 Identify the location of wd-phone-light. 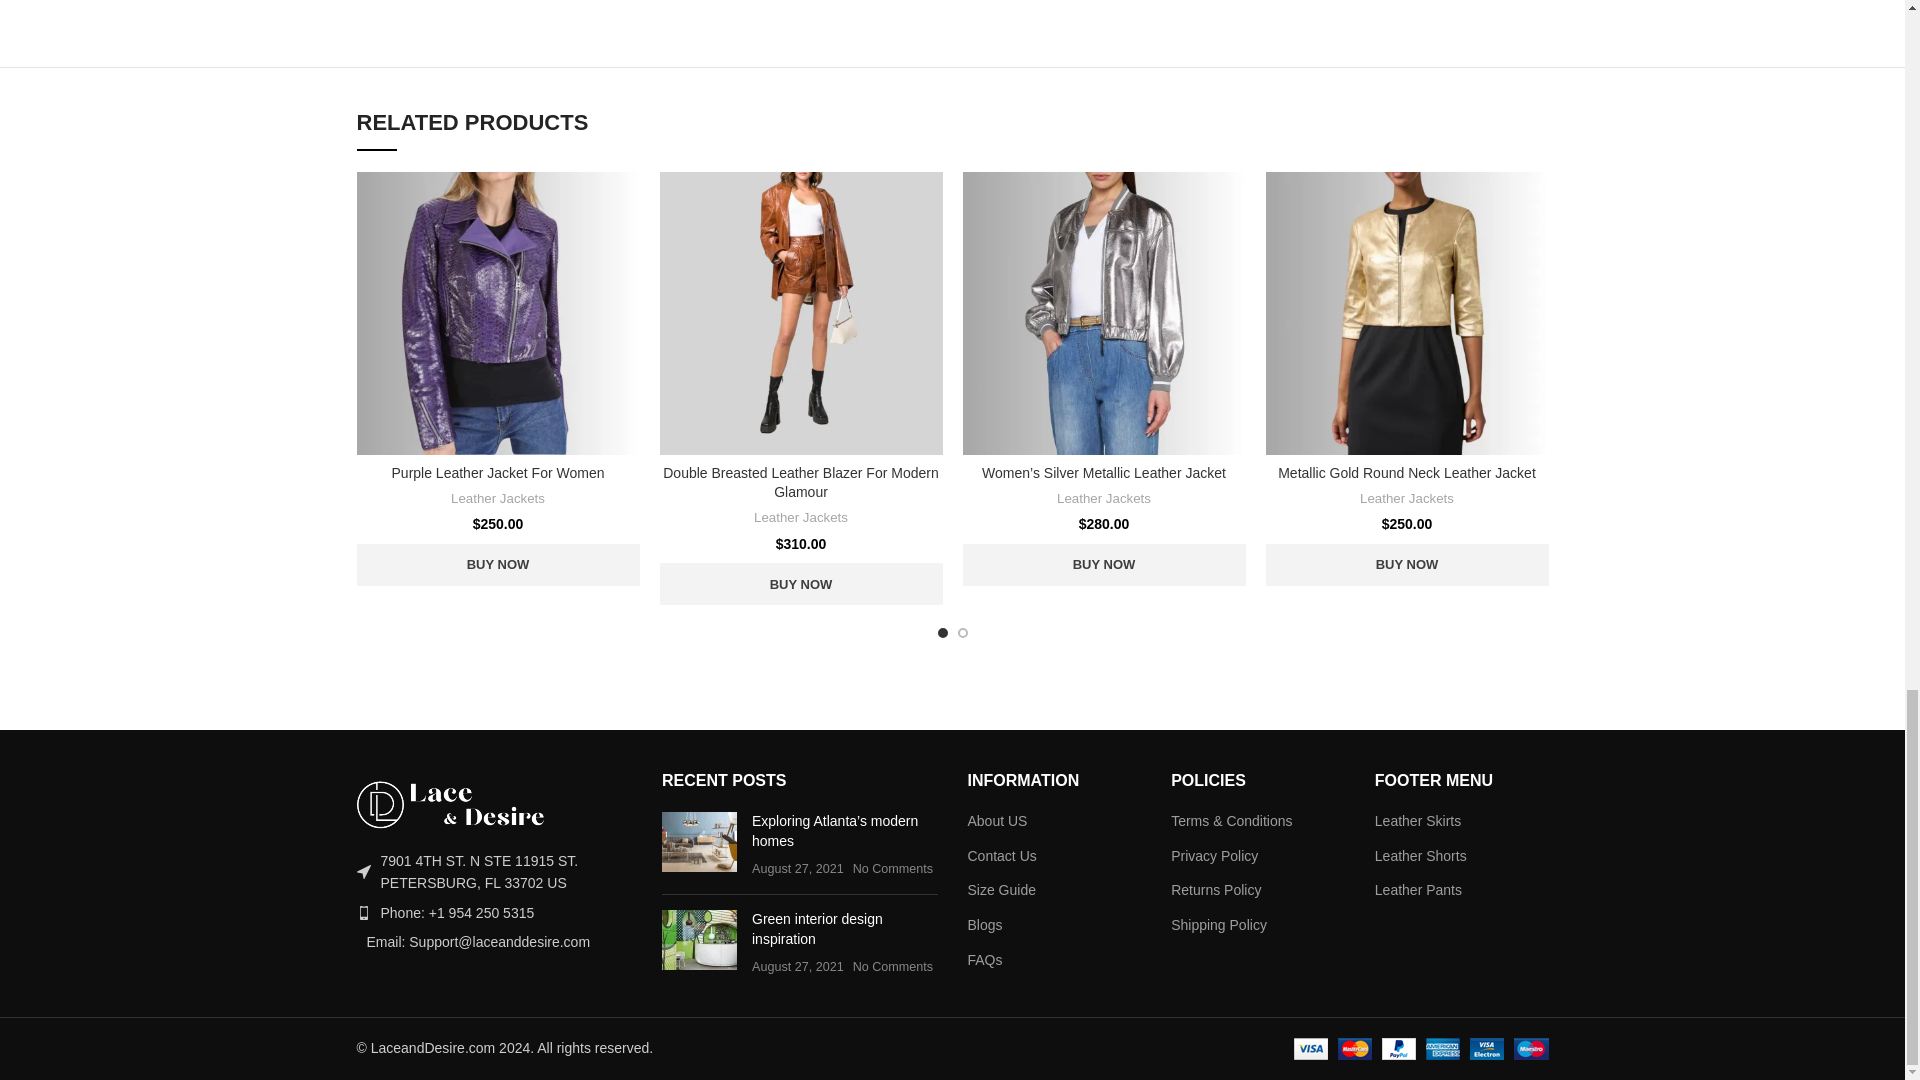
(362, 913).